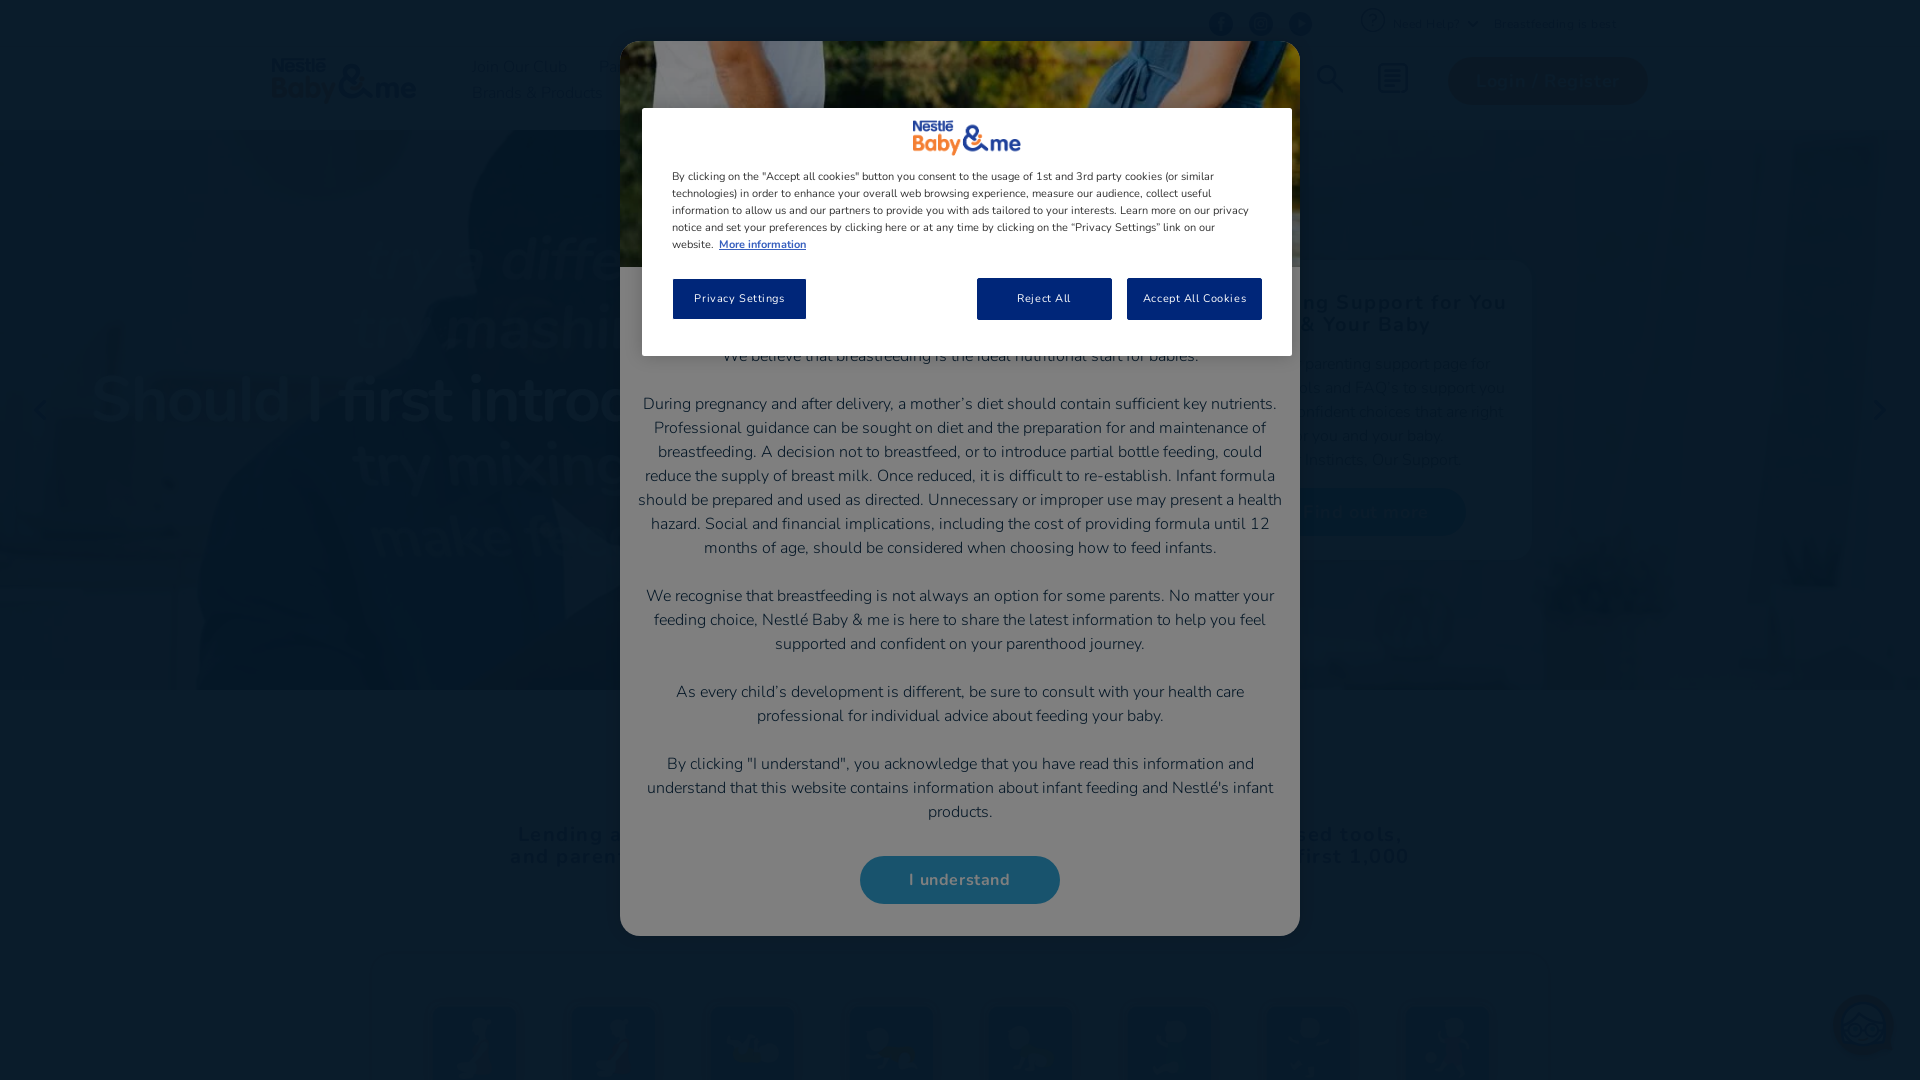 The image size is (1920, 1080). What do you see at coordinates (960, 880) in the screenshot?
I see `I understand` at bounding box center [960, 880].